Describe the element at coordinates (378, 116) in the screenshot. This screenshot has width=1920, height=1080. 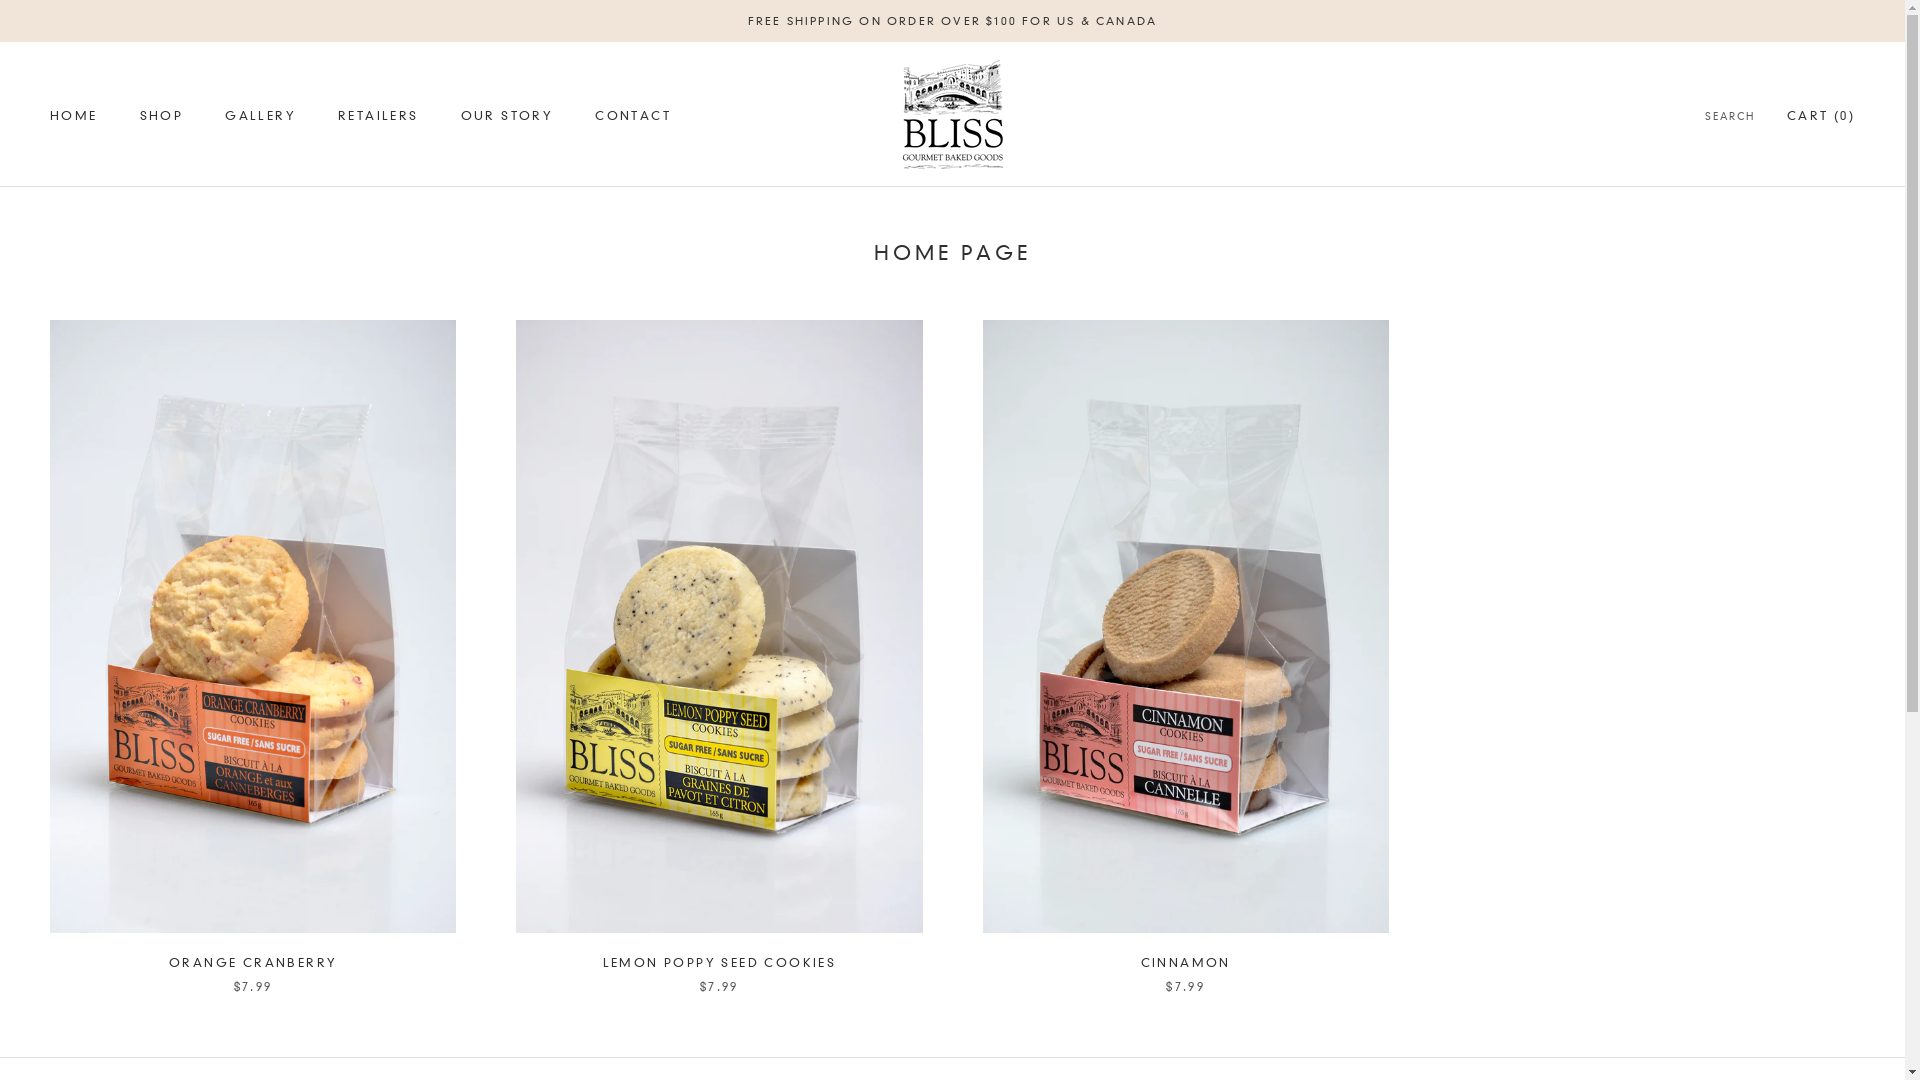
I see `RETAILERS
RETAILERS` at that location.